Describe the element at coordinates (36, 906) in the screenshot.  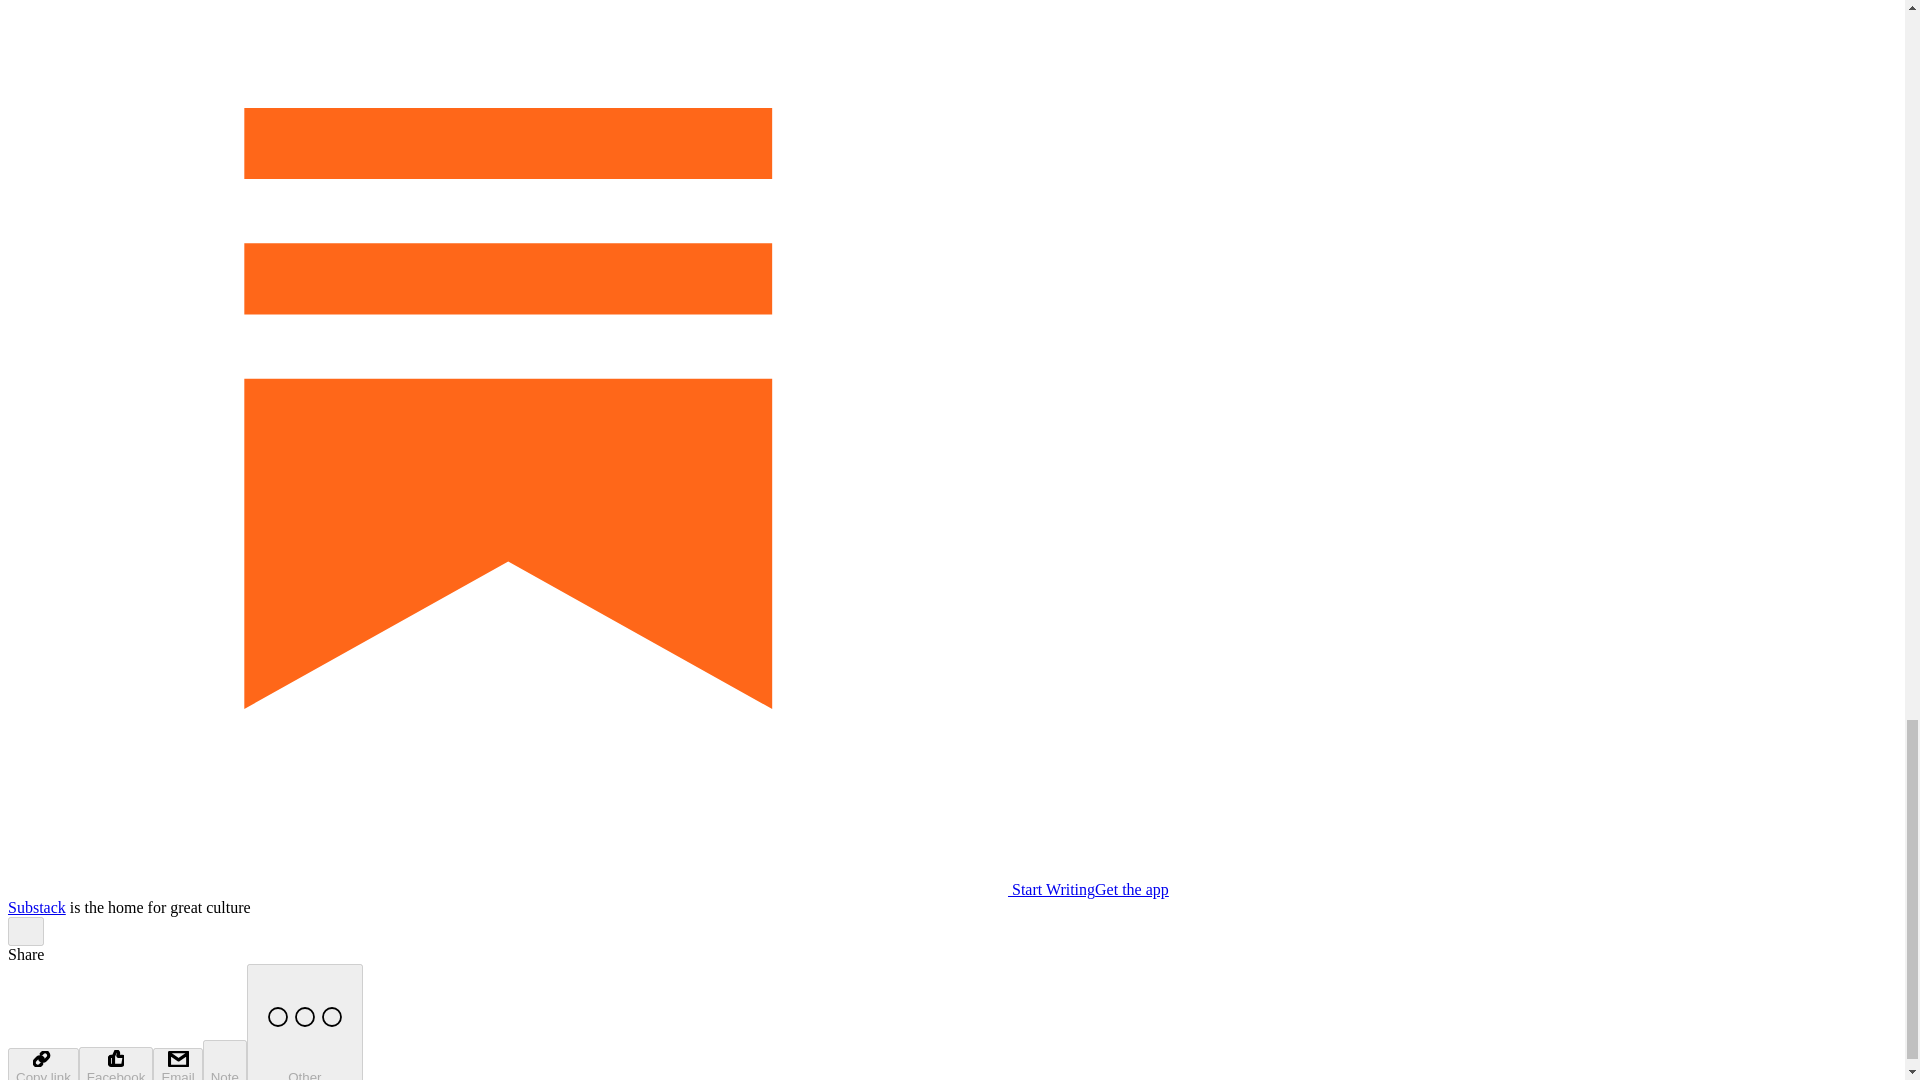
I see `Substack` at that location.